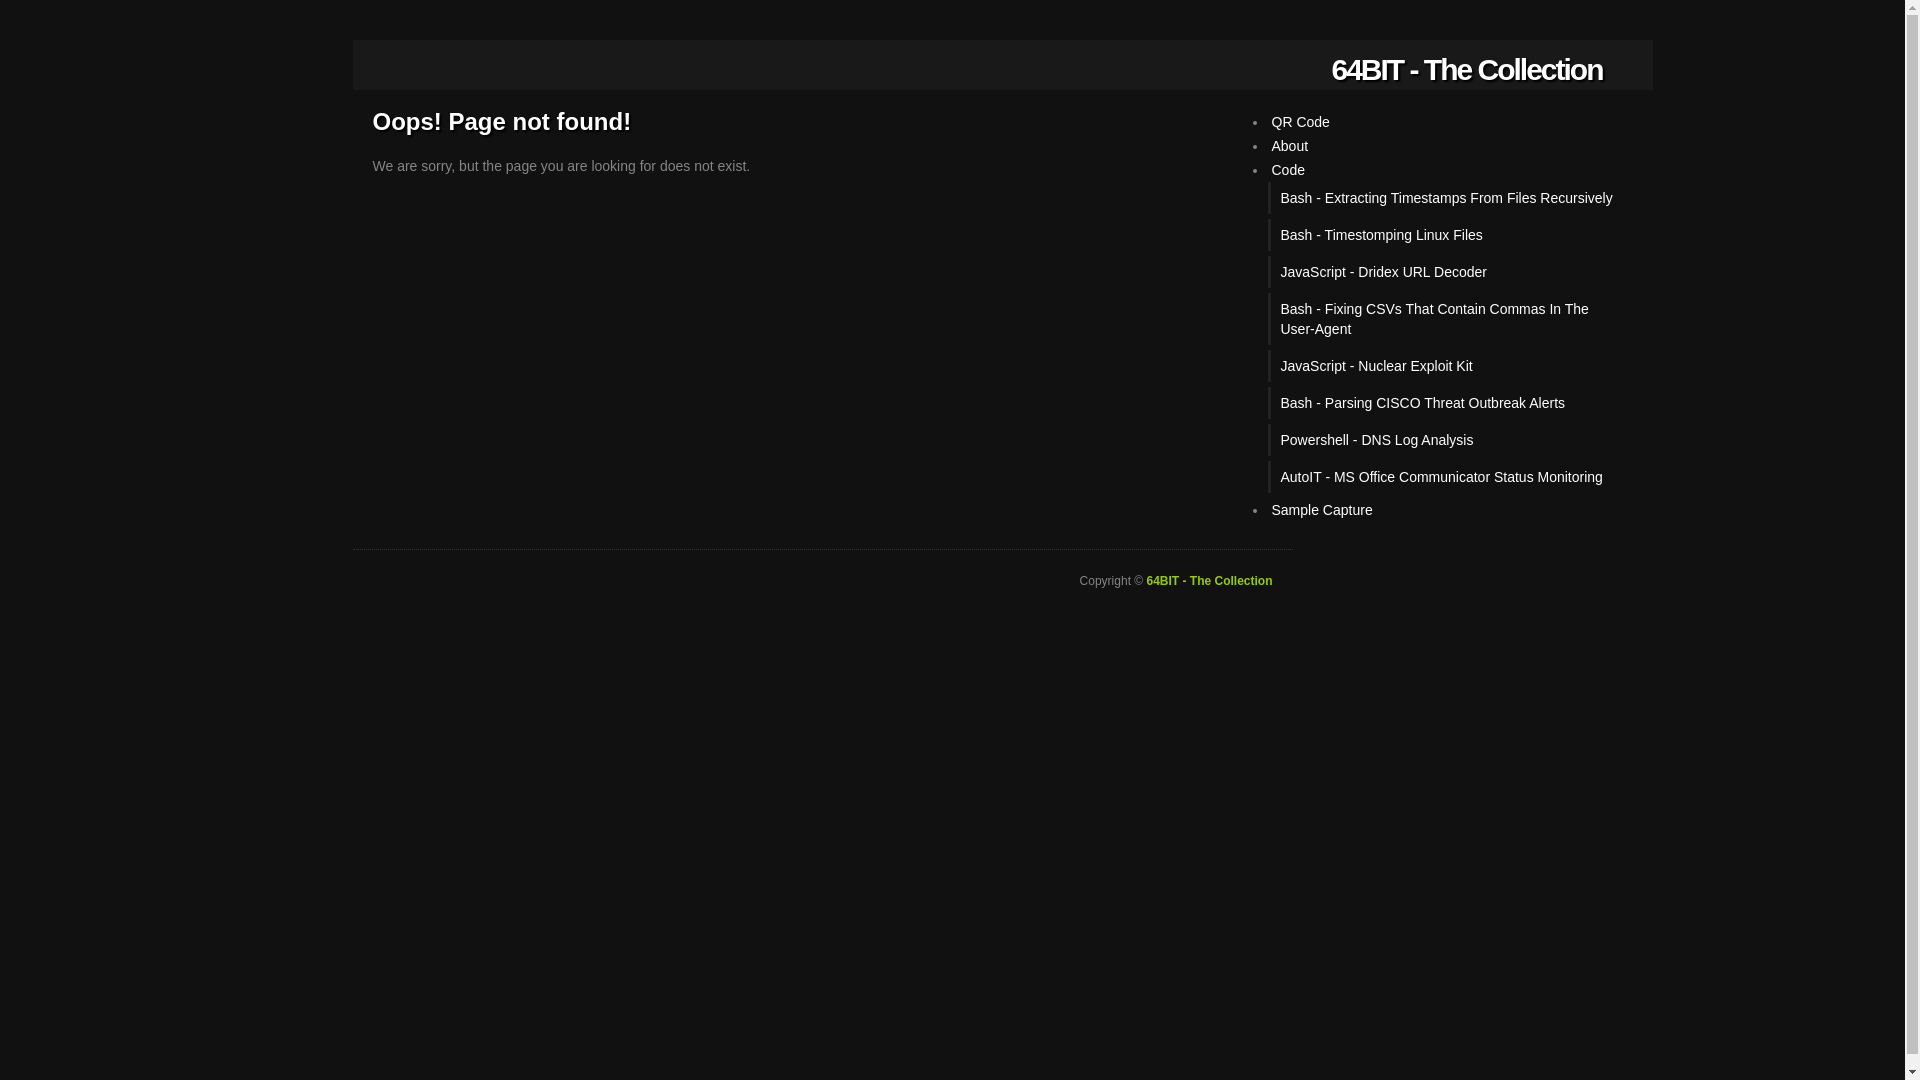 The width and height of the screenshot is (1920, 1080). Describe the element at coordinates (1450, 403) in the screenshot. I see `Bash - Parsing CISCO Threat Outbreak Alerts` at that location.